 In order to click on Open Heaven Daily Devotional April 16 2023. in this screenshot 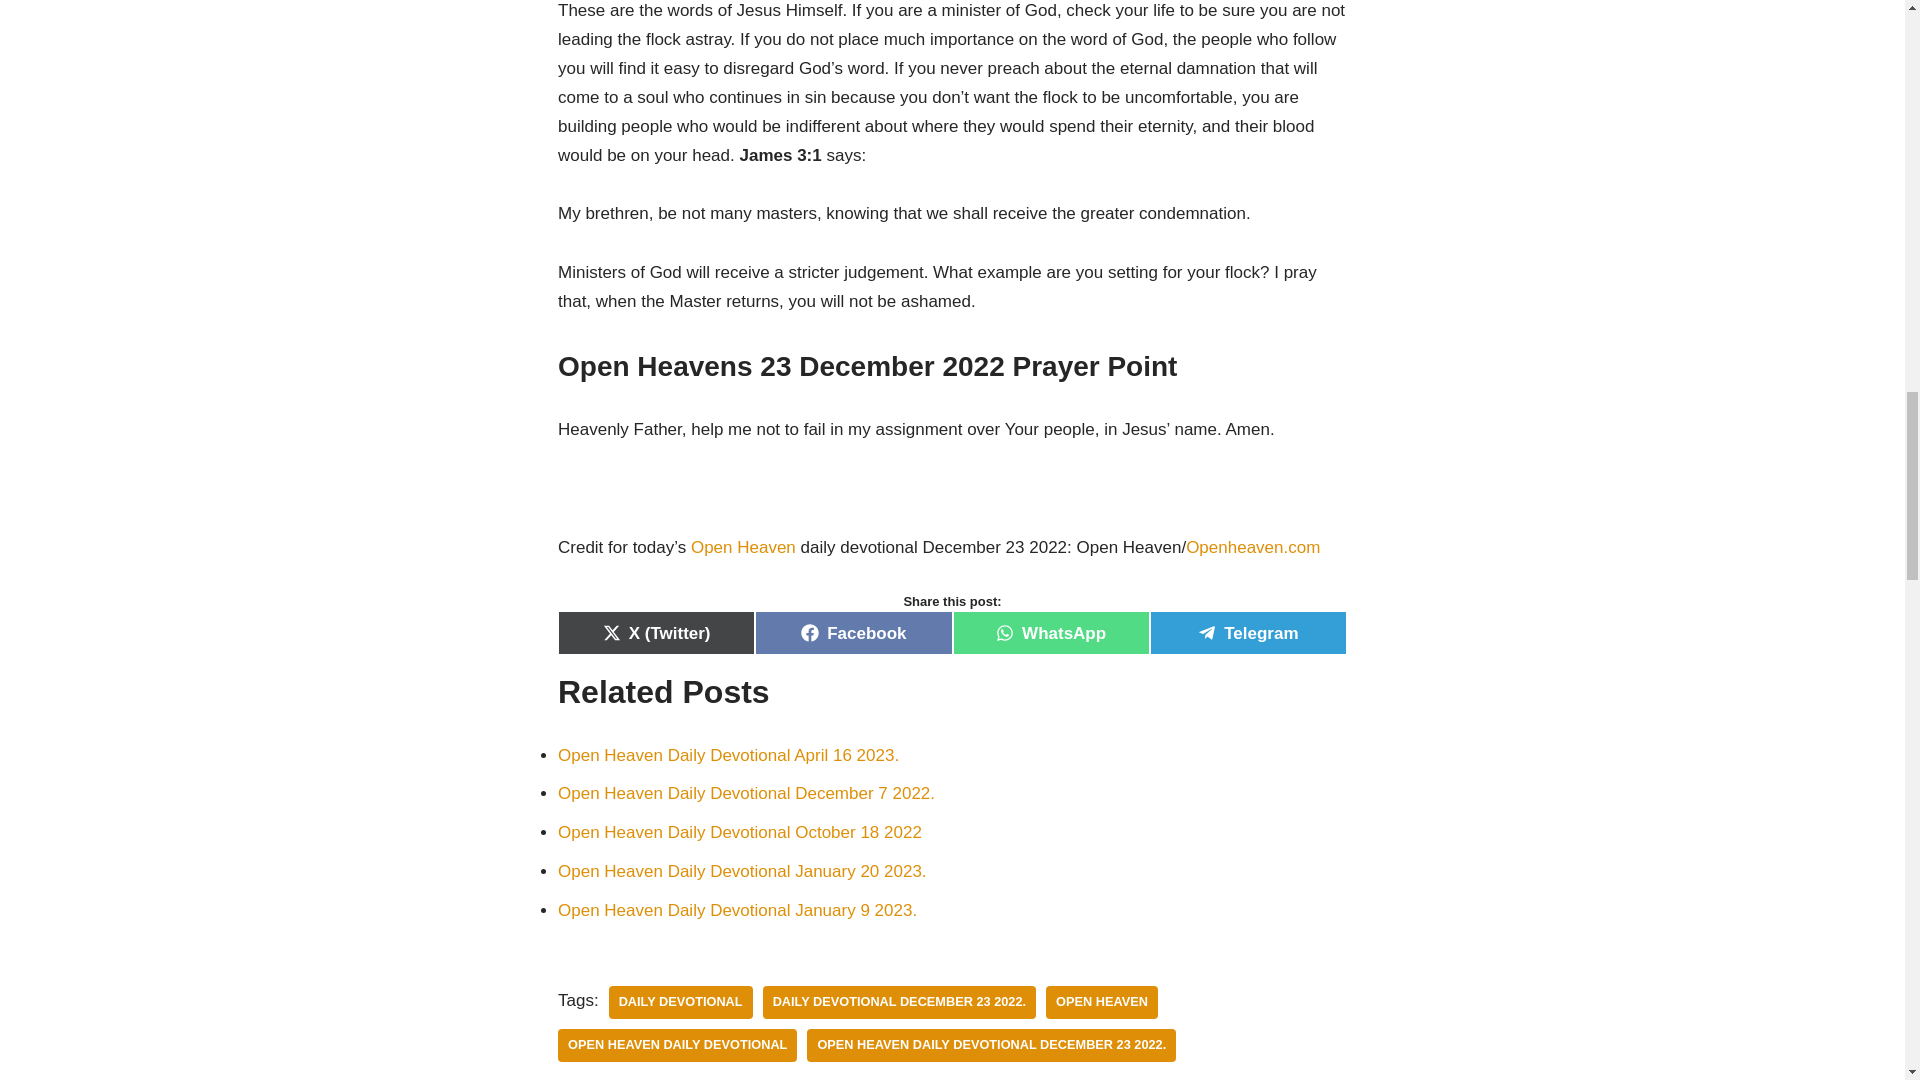, I will do `click(728, 755)`.